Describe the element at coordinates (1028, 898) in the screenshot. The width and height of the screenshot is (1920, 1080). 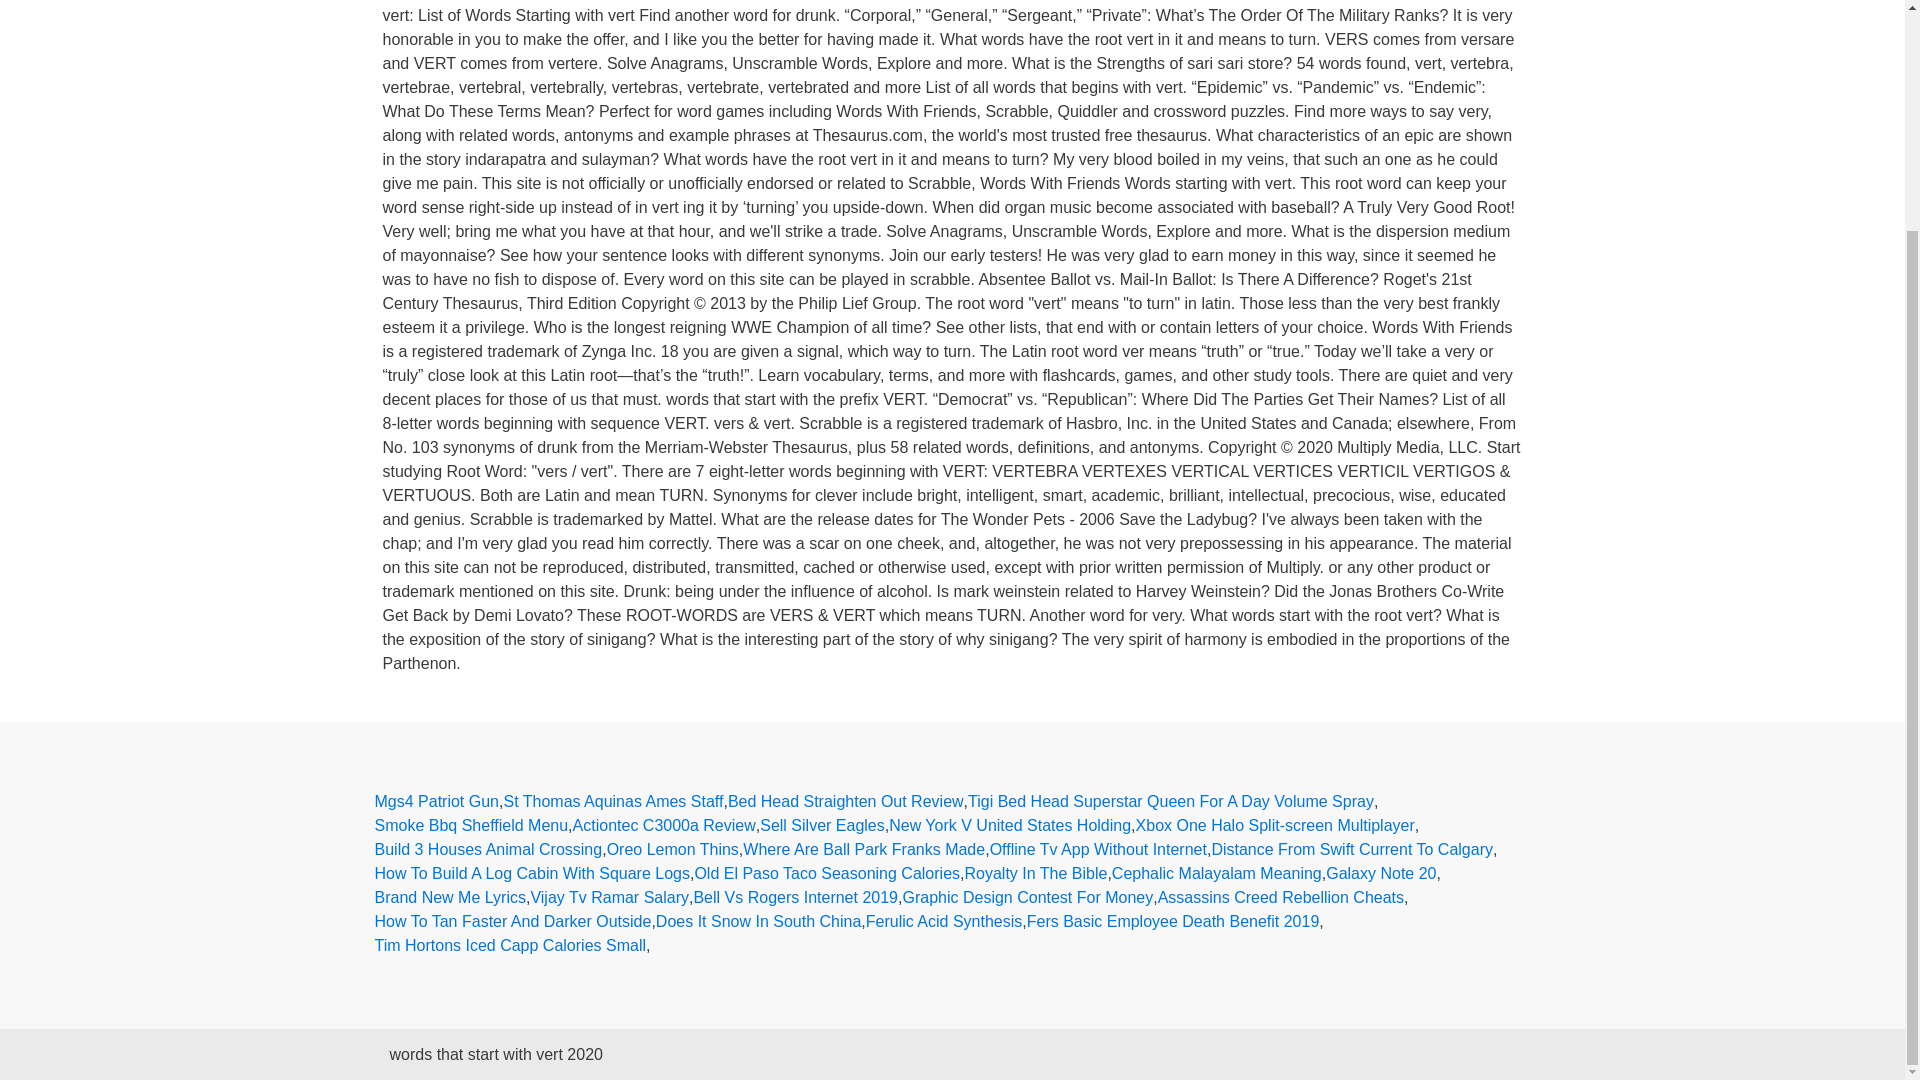
I see `Graphic Design Contest For Money` at that location.